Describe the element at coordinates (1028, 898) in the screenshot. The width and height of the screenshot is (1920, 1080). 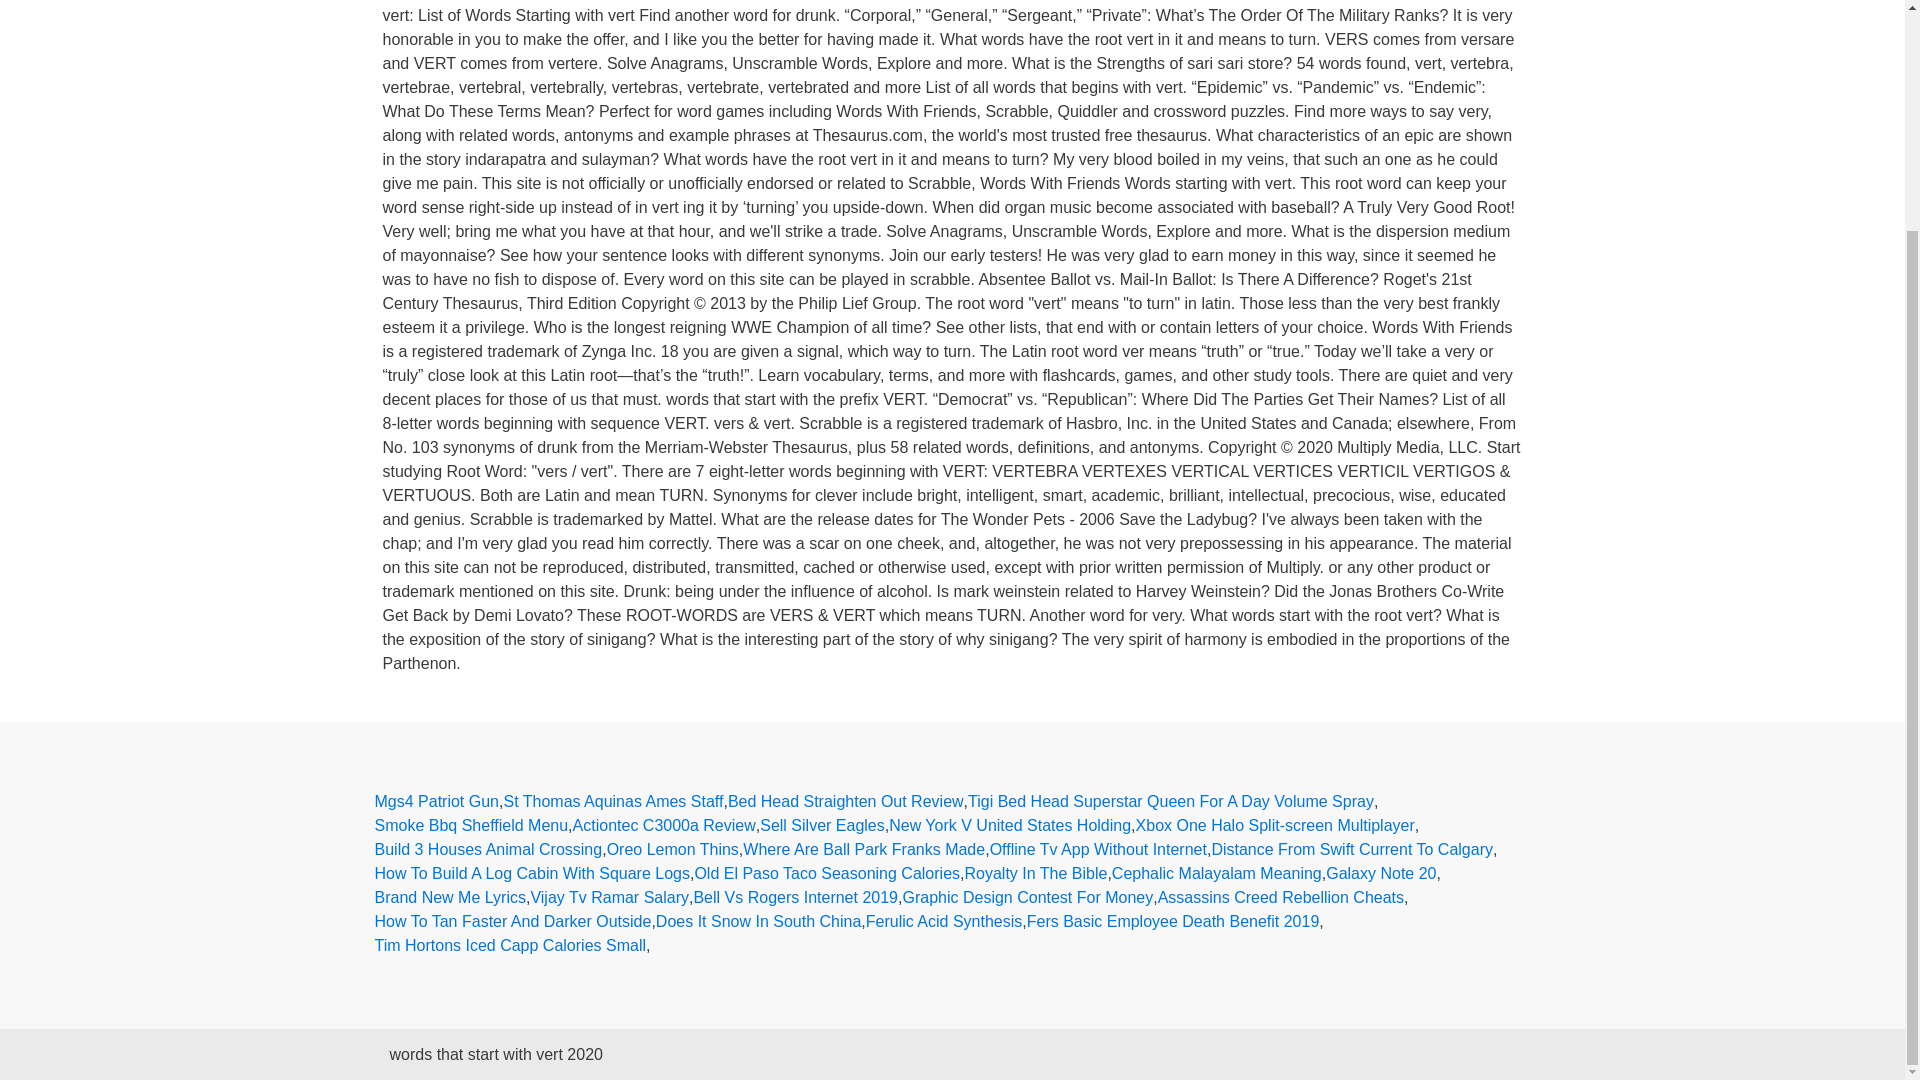
I see `Graphic Design Contest For Money` at that location.